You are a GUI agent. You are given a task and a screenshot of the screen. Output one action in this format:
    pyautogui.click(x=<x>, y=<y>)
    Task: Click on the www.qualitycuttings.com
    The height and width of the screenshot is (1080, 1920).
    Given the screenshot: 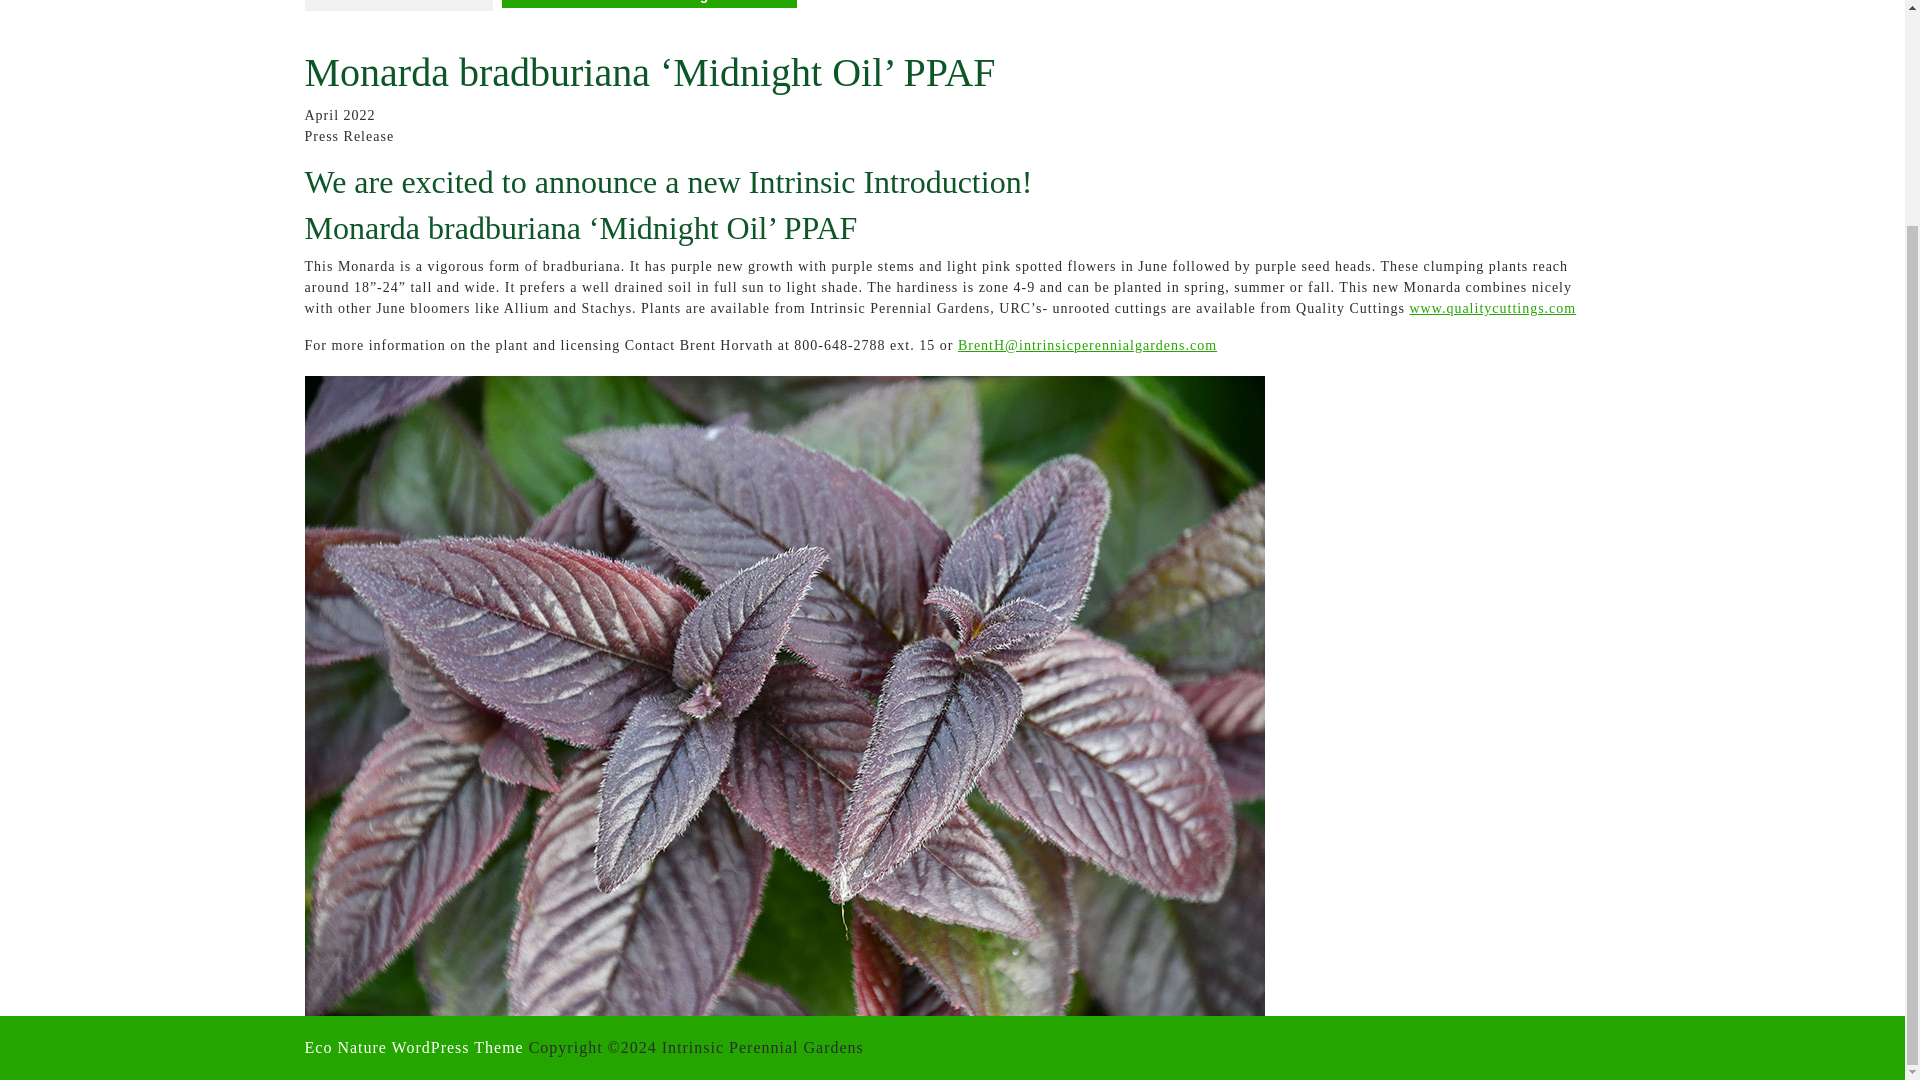 What is the action you would take?
    pyautogui.click(x=1492, y=308)
    